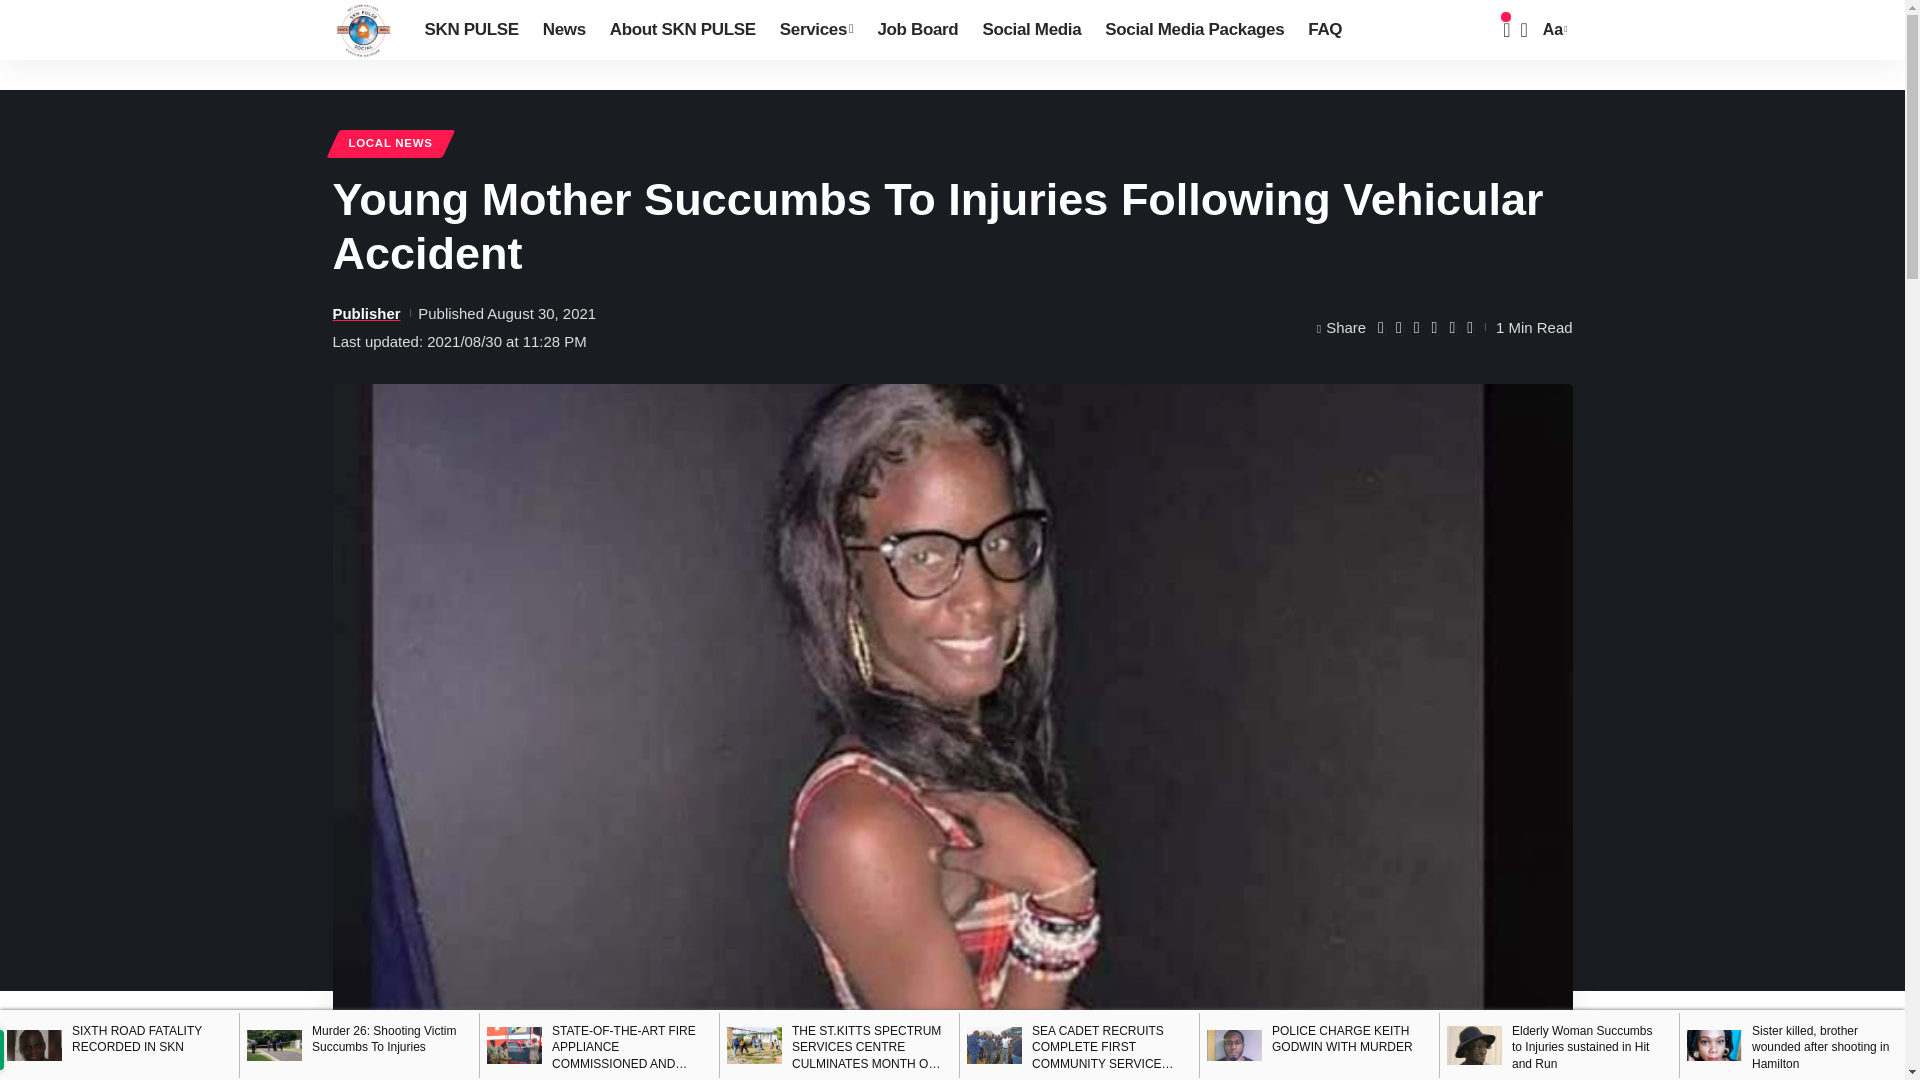  What do you see at coordinates (564, 30) in the screenshot?
I see `News` at bounding box center [564, 30].